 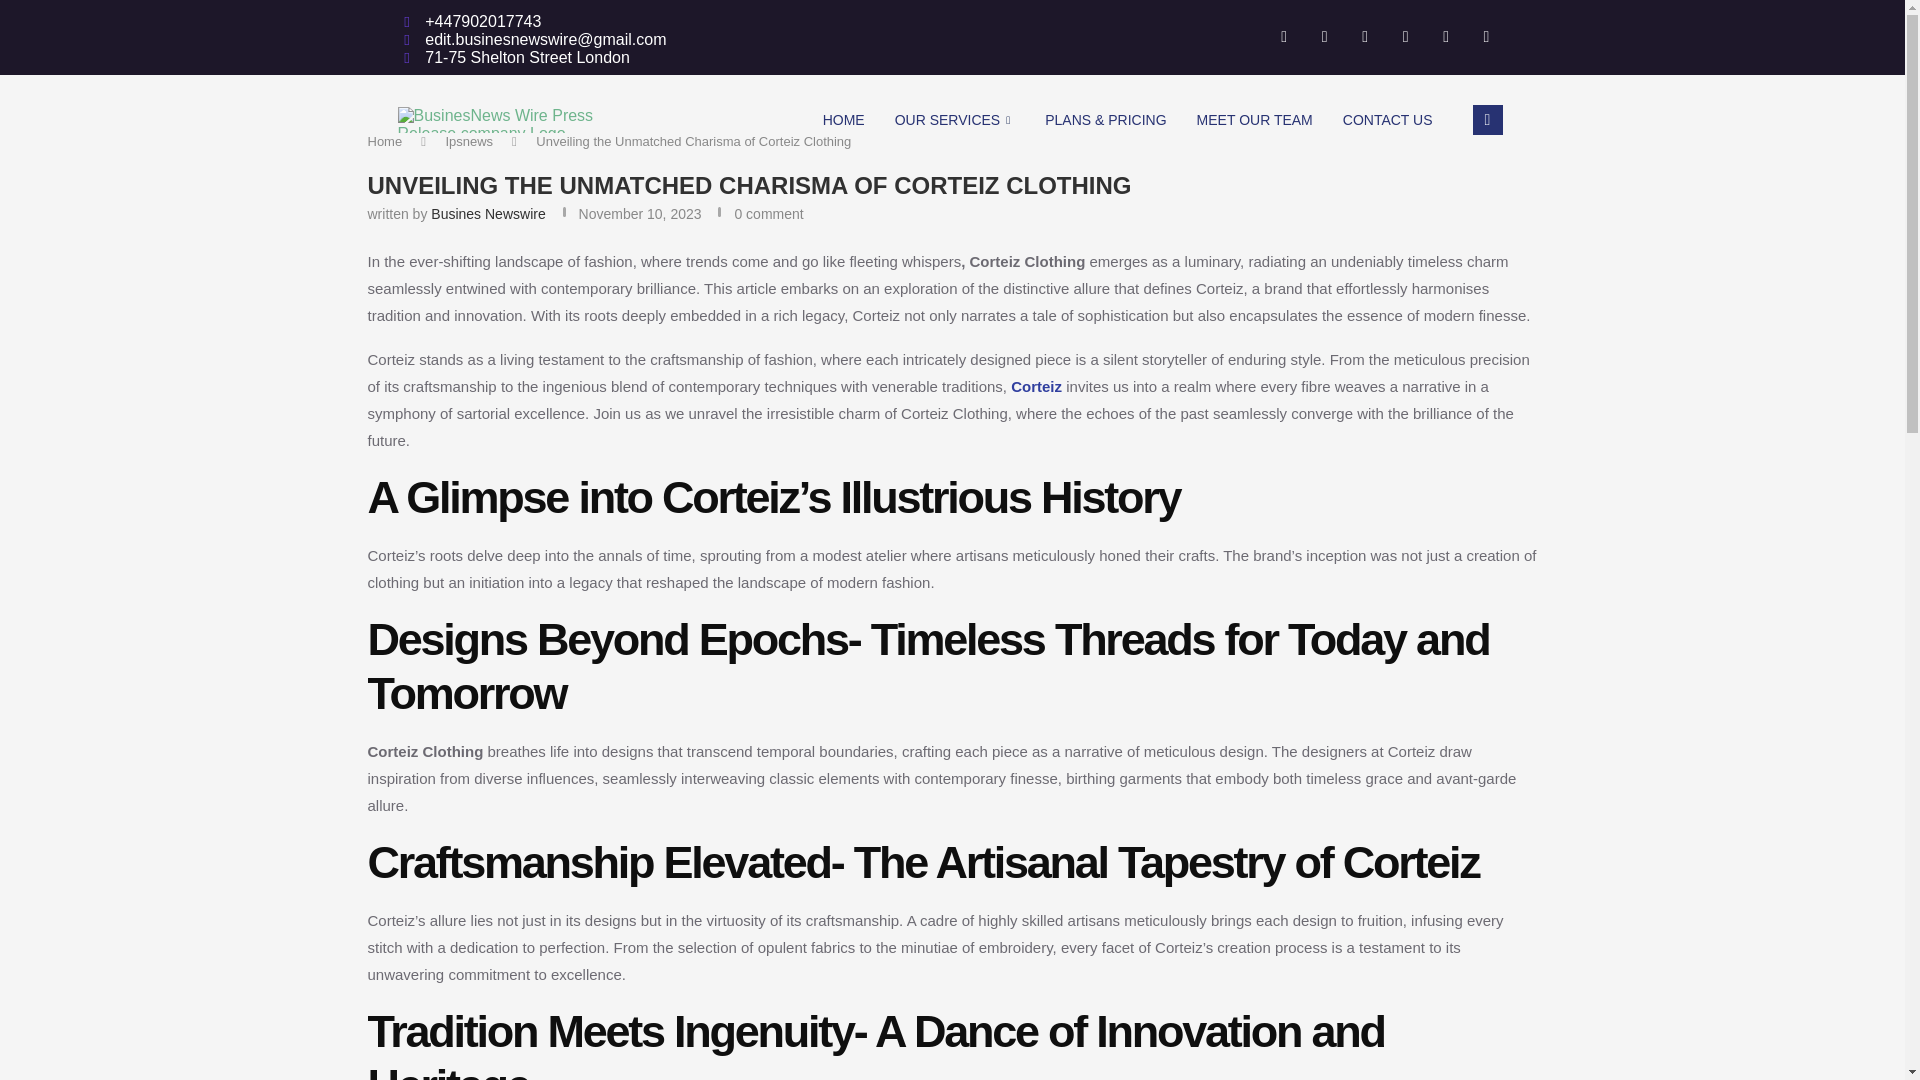 I want to click on CONTACT US, so click(x=1388, y=120).